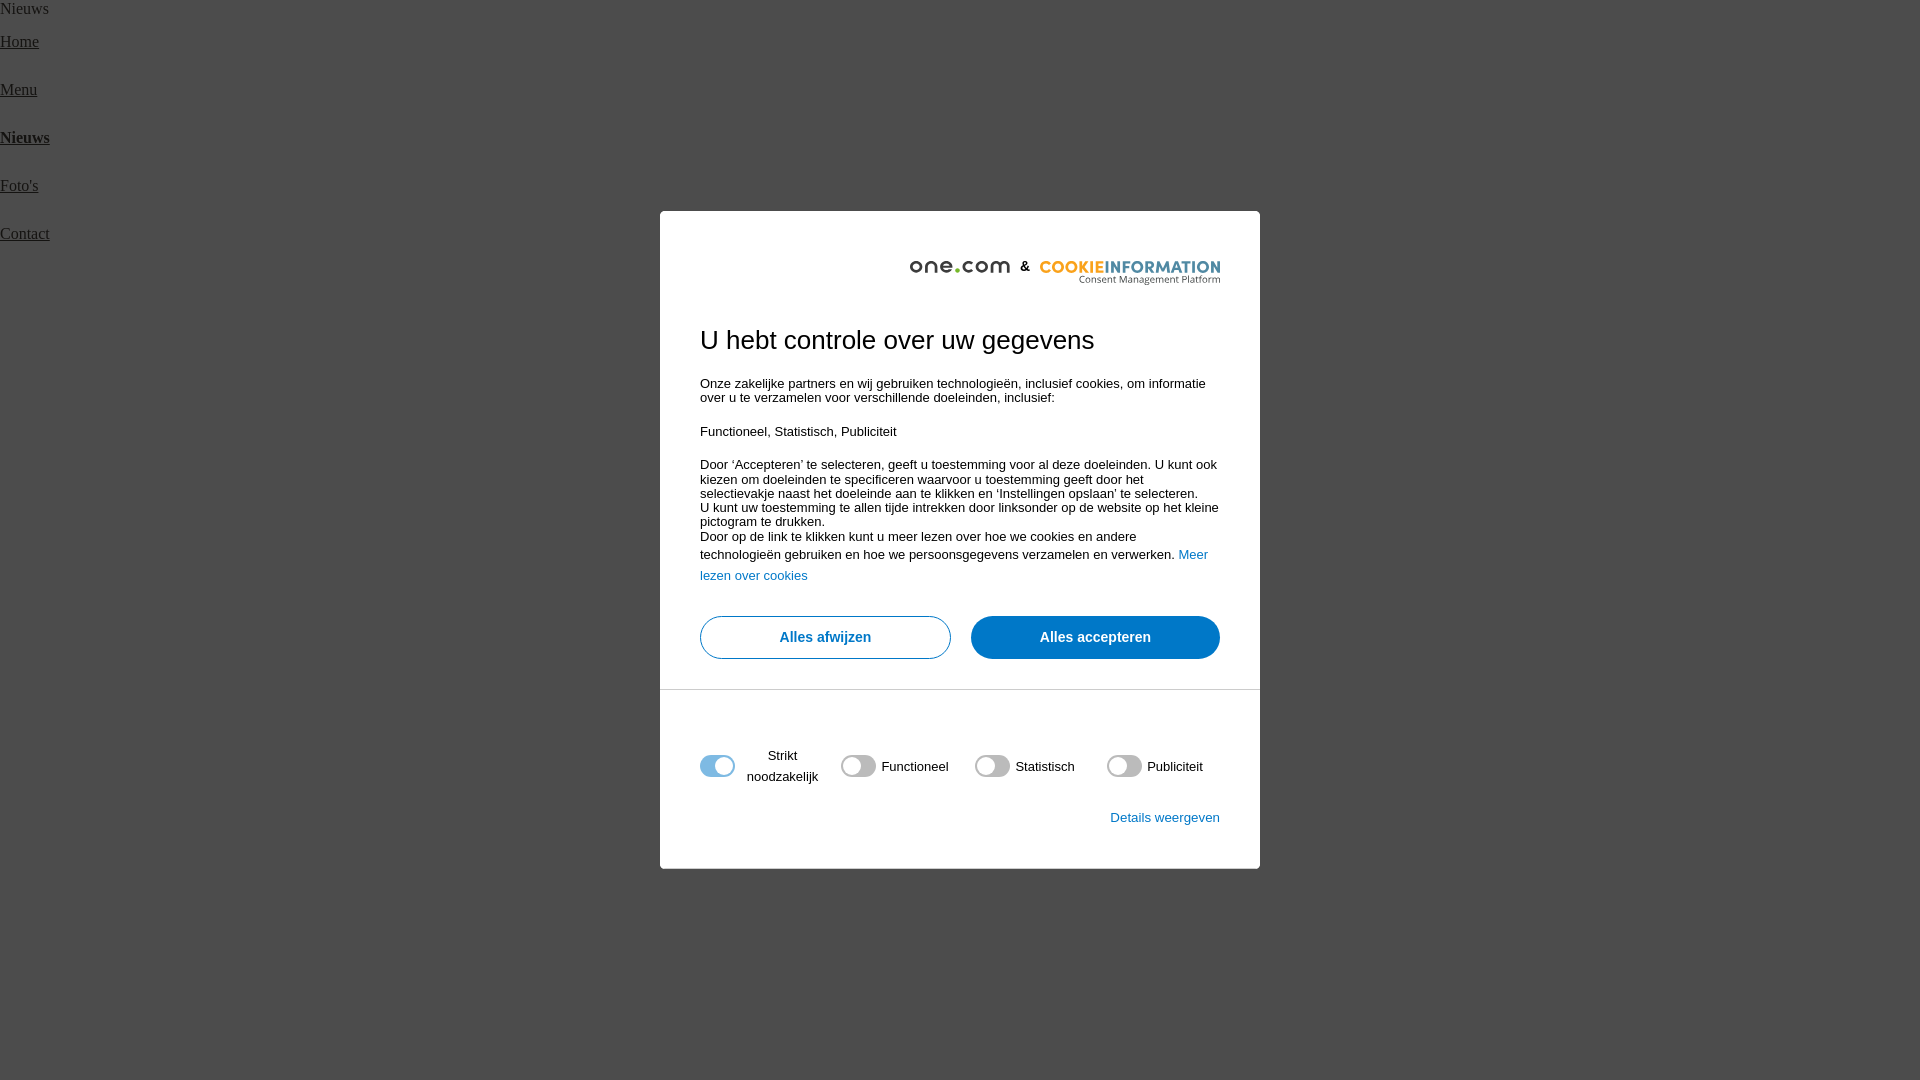 The width and height of the screenshot is (1920, 1080). Describe the element at coordinates (954, 565) in the screenshot. I see `Meer lezen over cookies` at that location.